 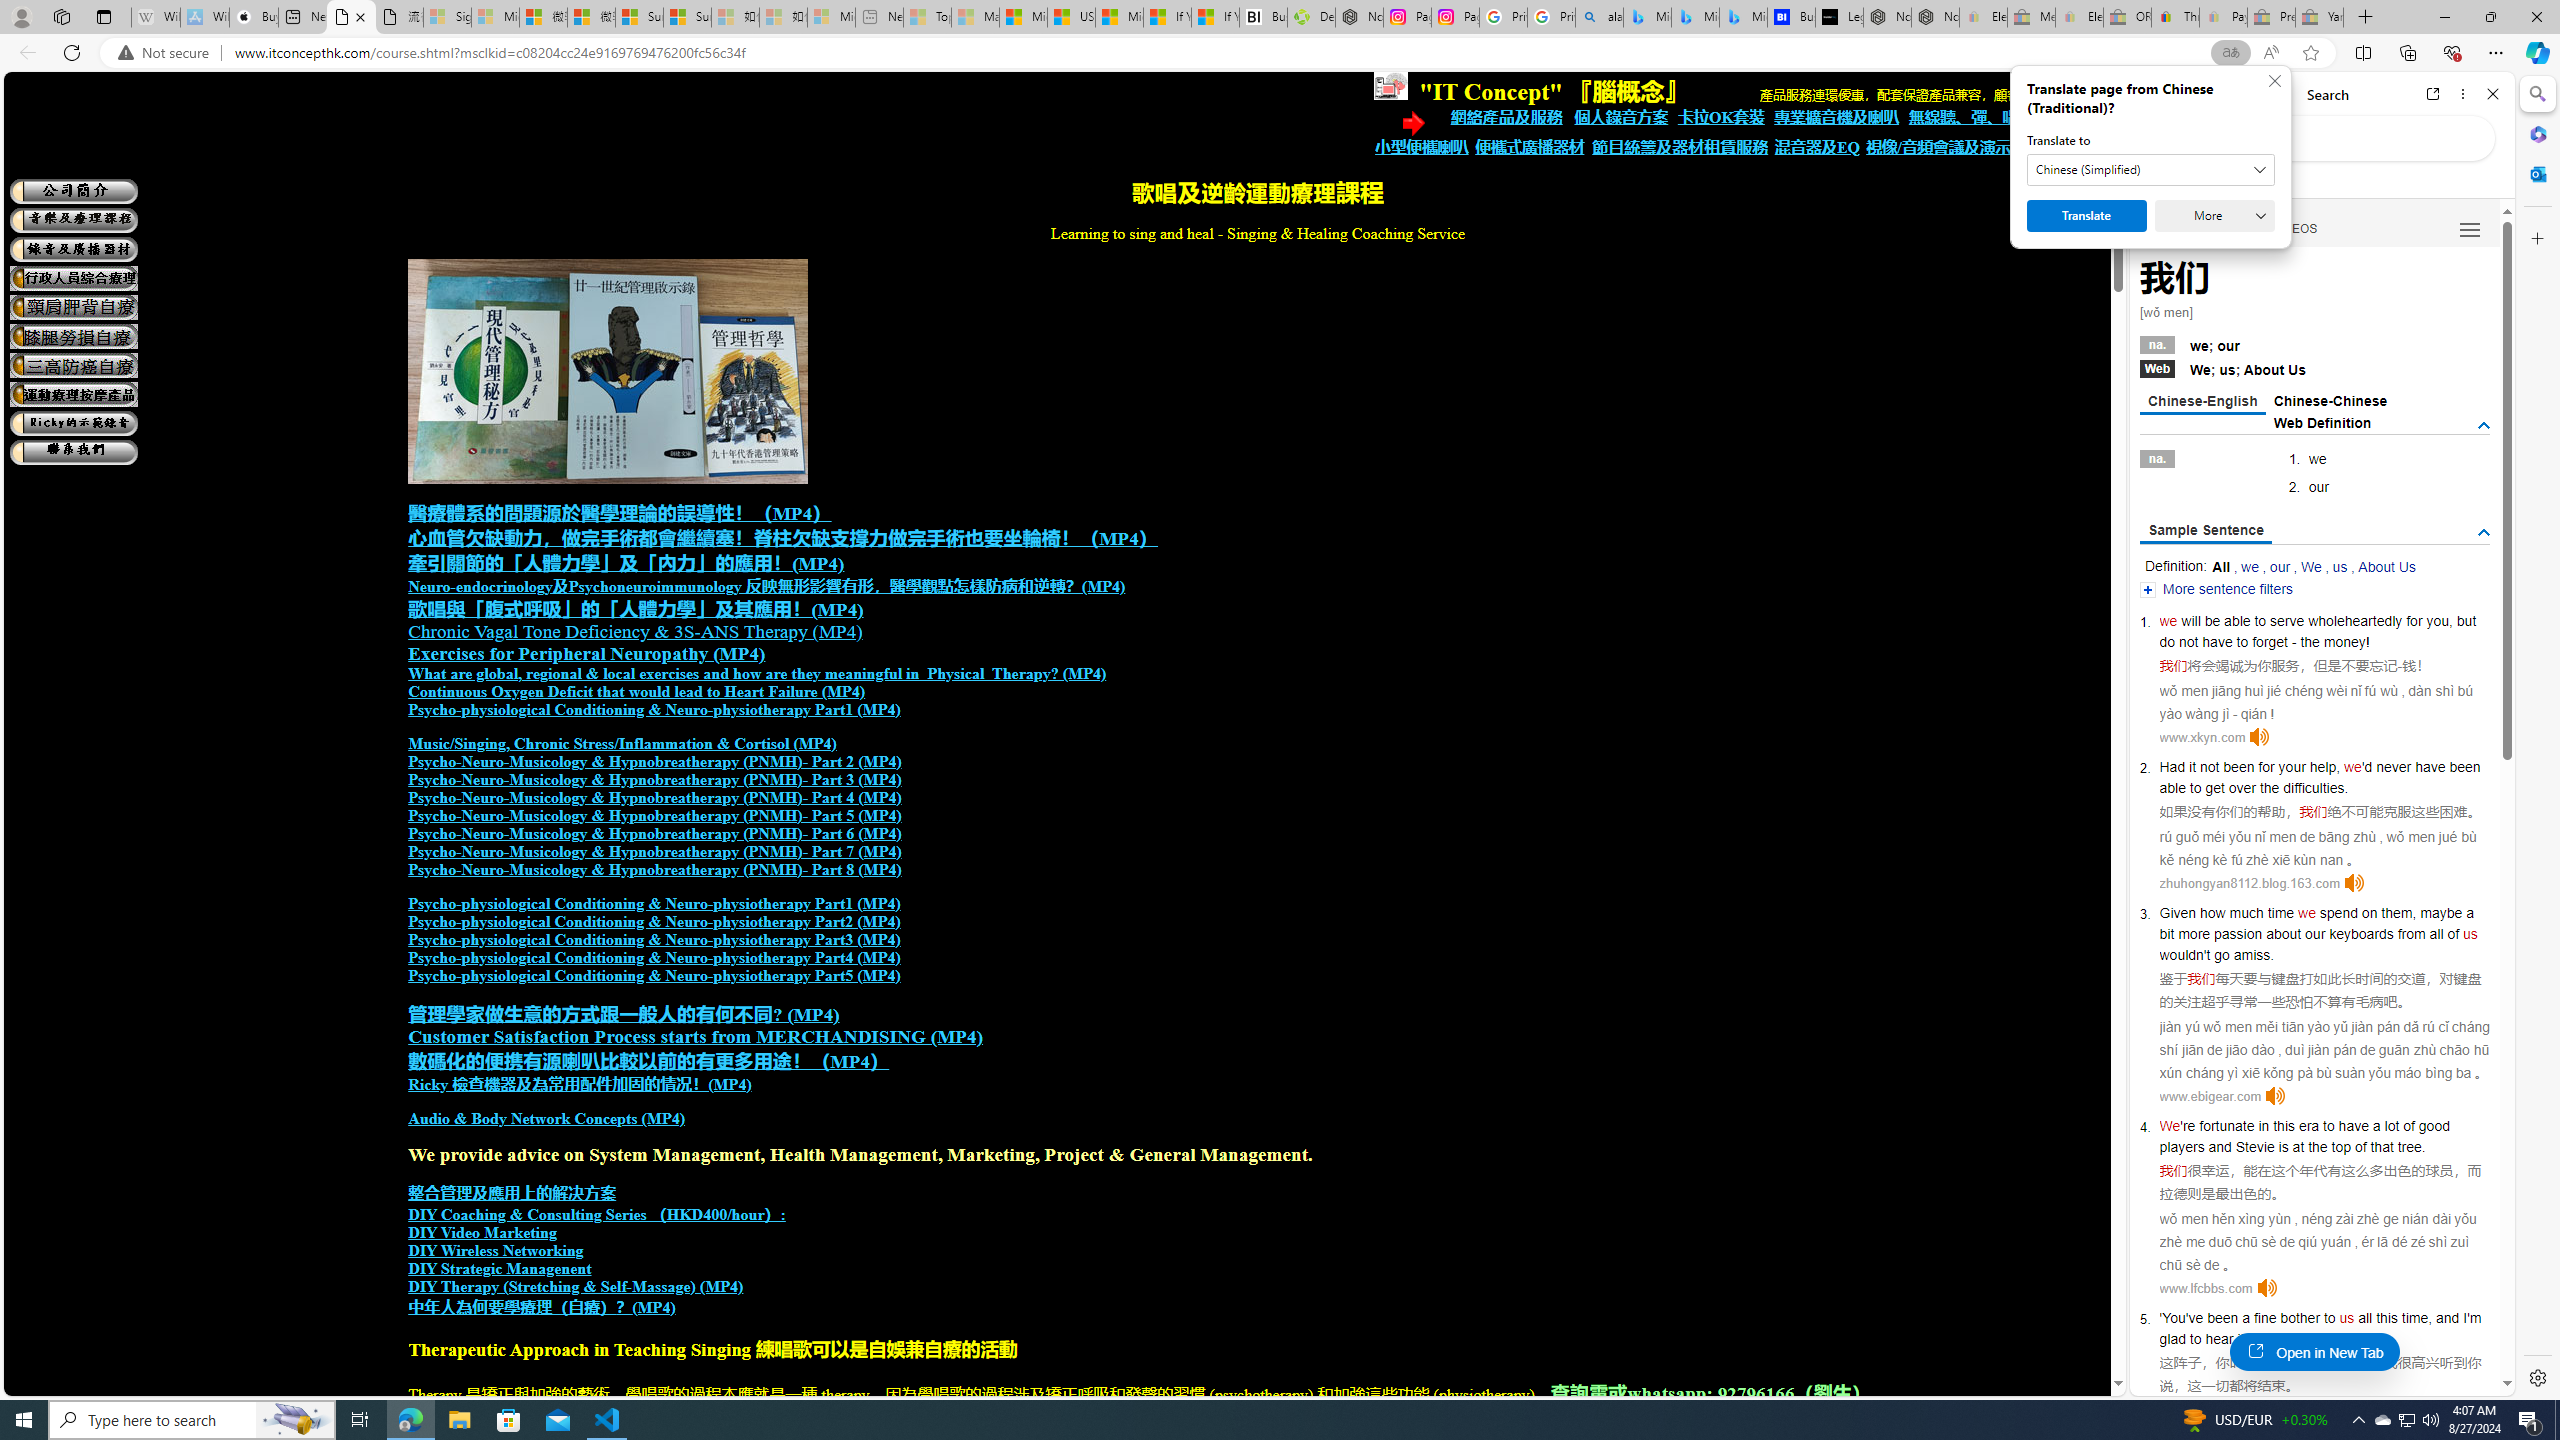 I want to click on Search Filter, VIDEOS, so click(x=2294, y=228).